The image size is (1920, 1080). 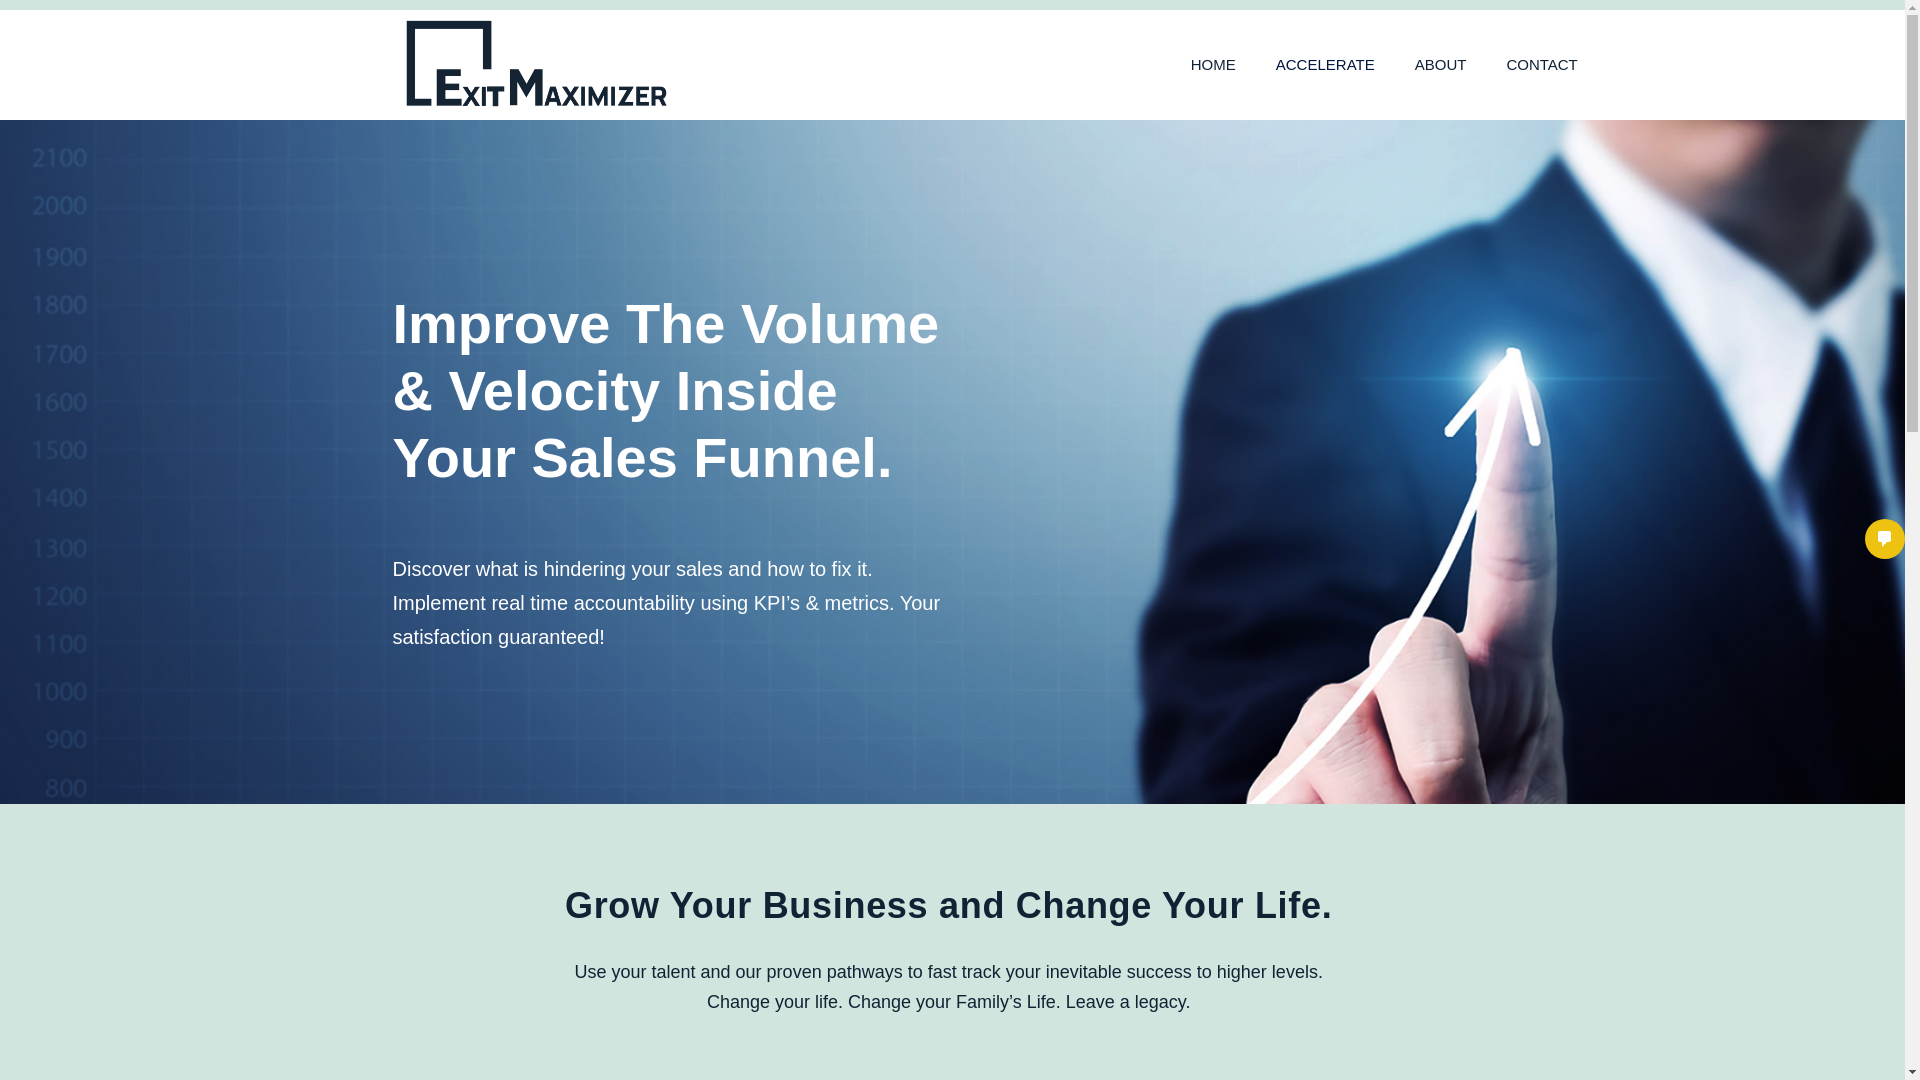 I want to click on HOME, so click(x=1213, y=64).